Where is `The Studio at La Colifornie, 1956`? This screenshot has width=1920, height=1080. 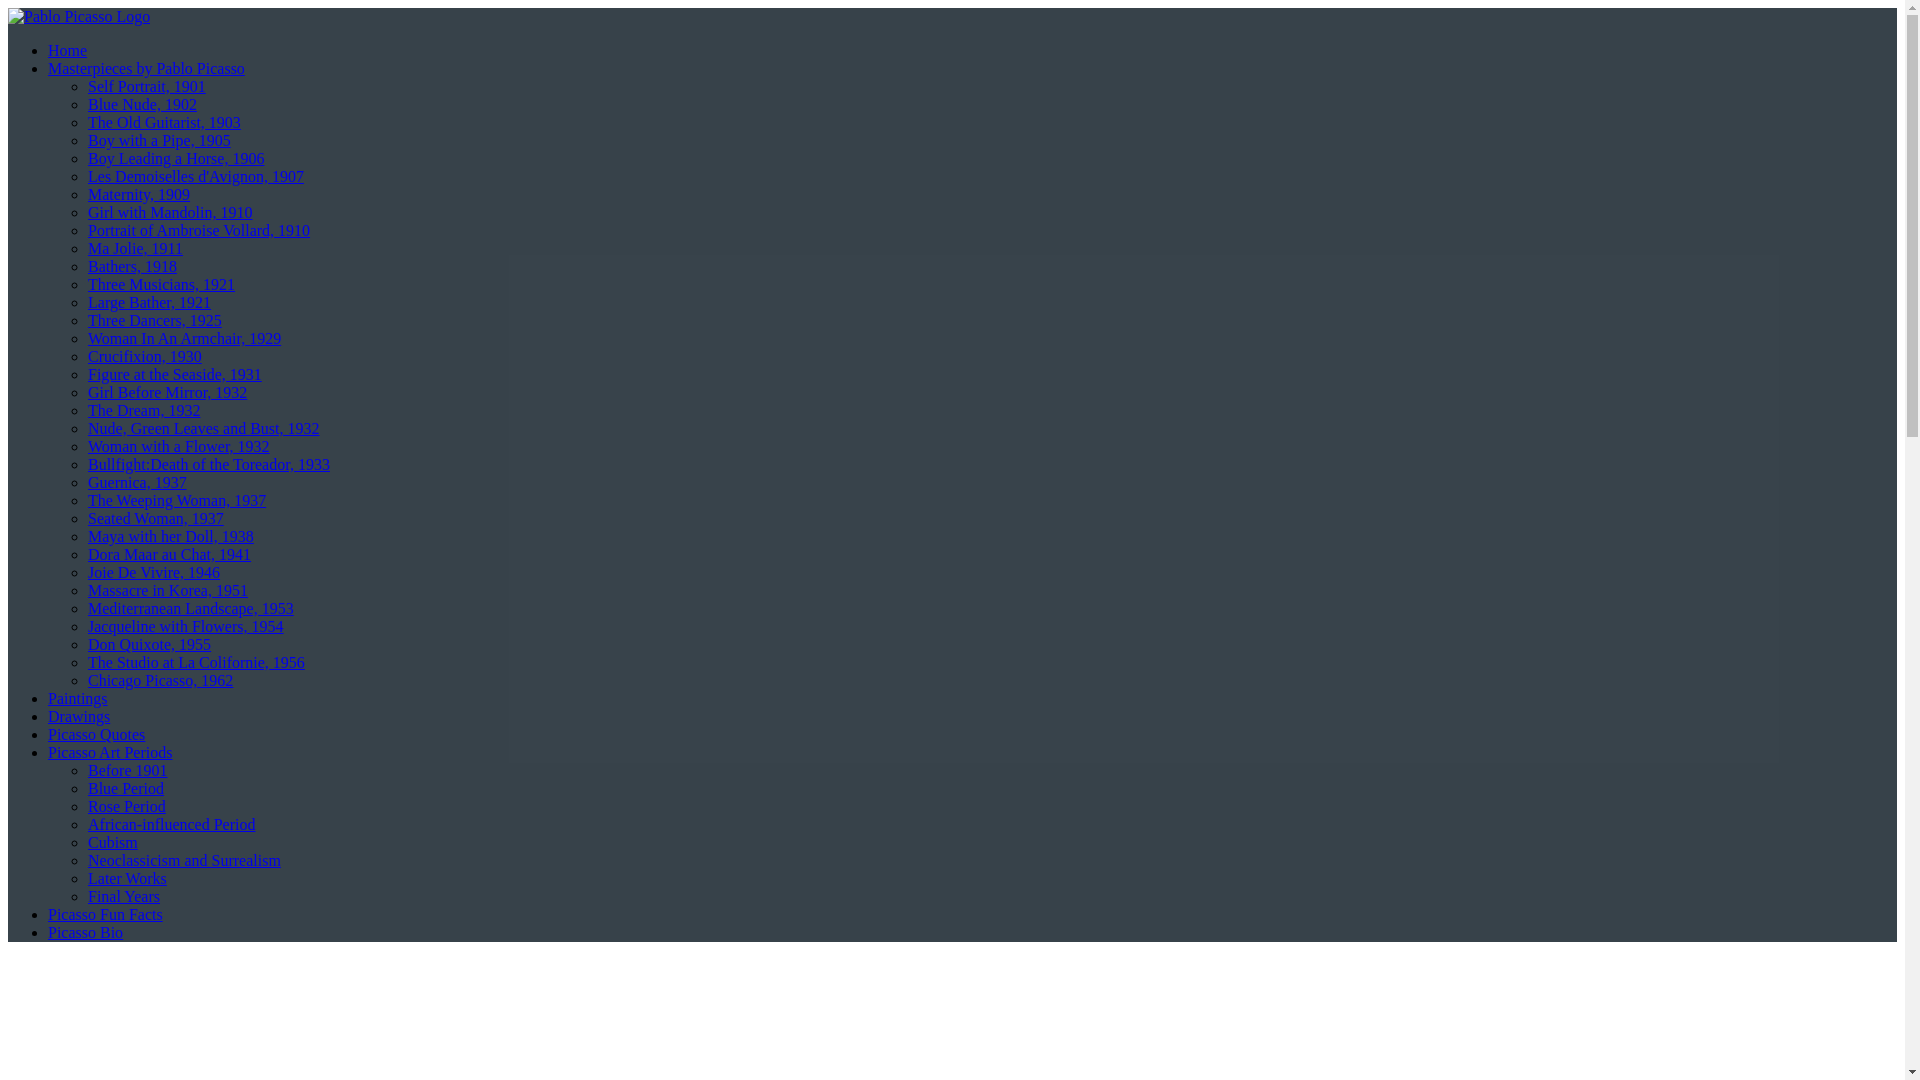
The Studio at La Colifornie, 1956 is located at coordinates (196, 662).